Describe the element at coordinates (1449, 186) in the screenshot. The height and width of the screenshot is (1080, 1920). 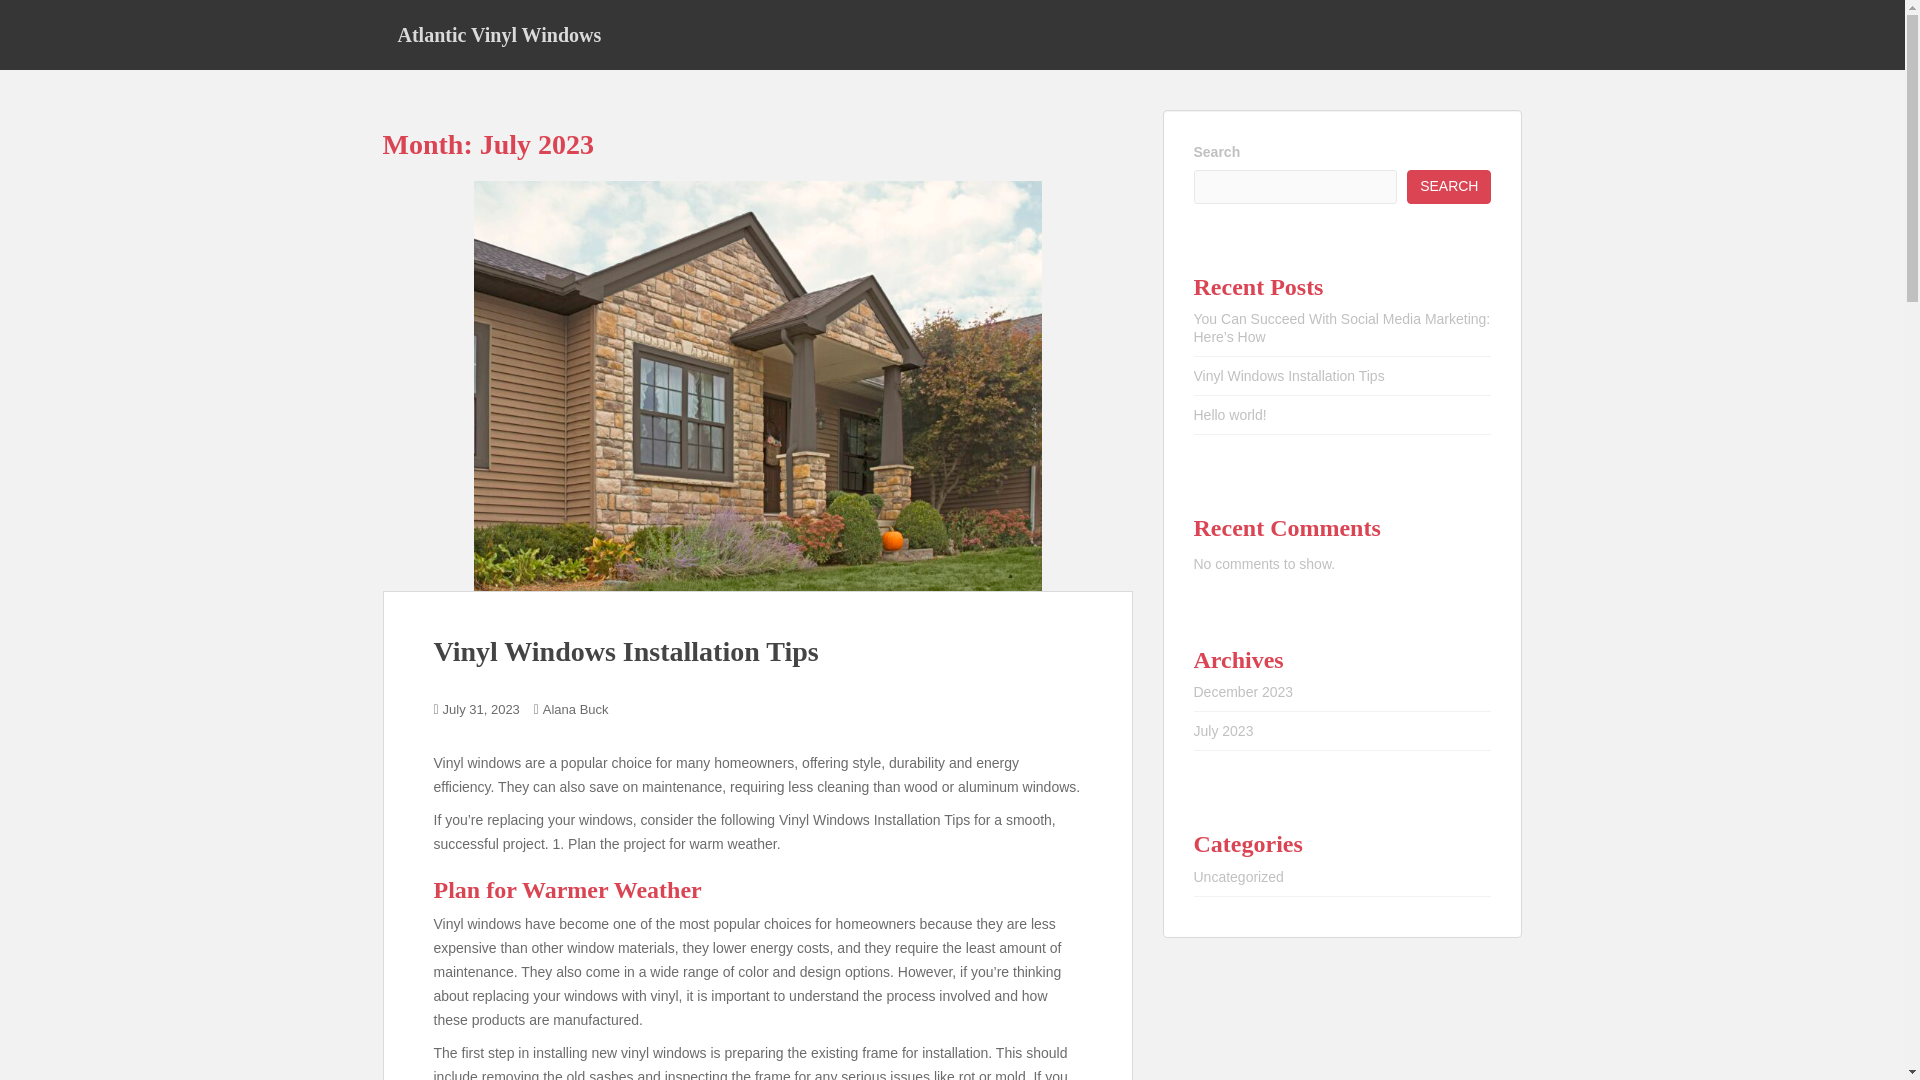
I see `SEARCH` at that location.